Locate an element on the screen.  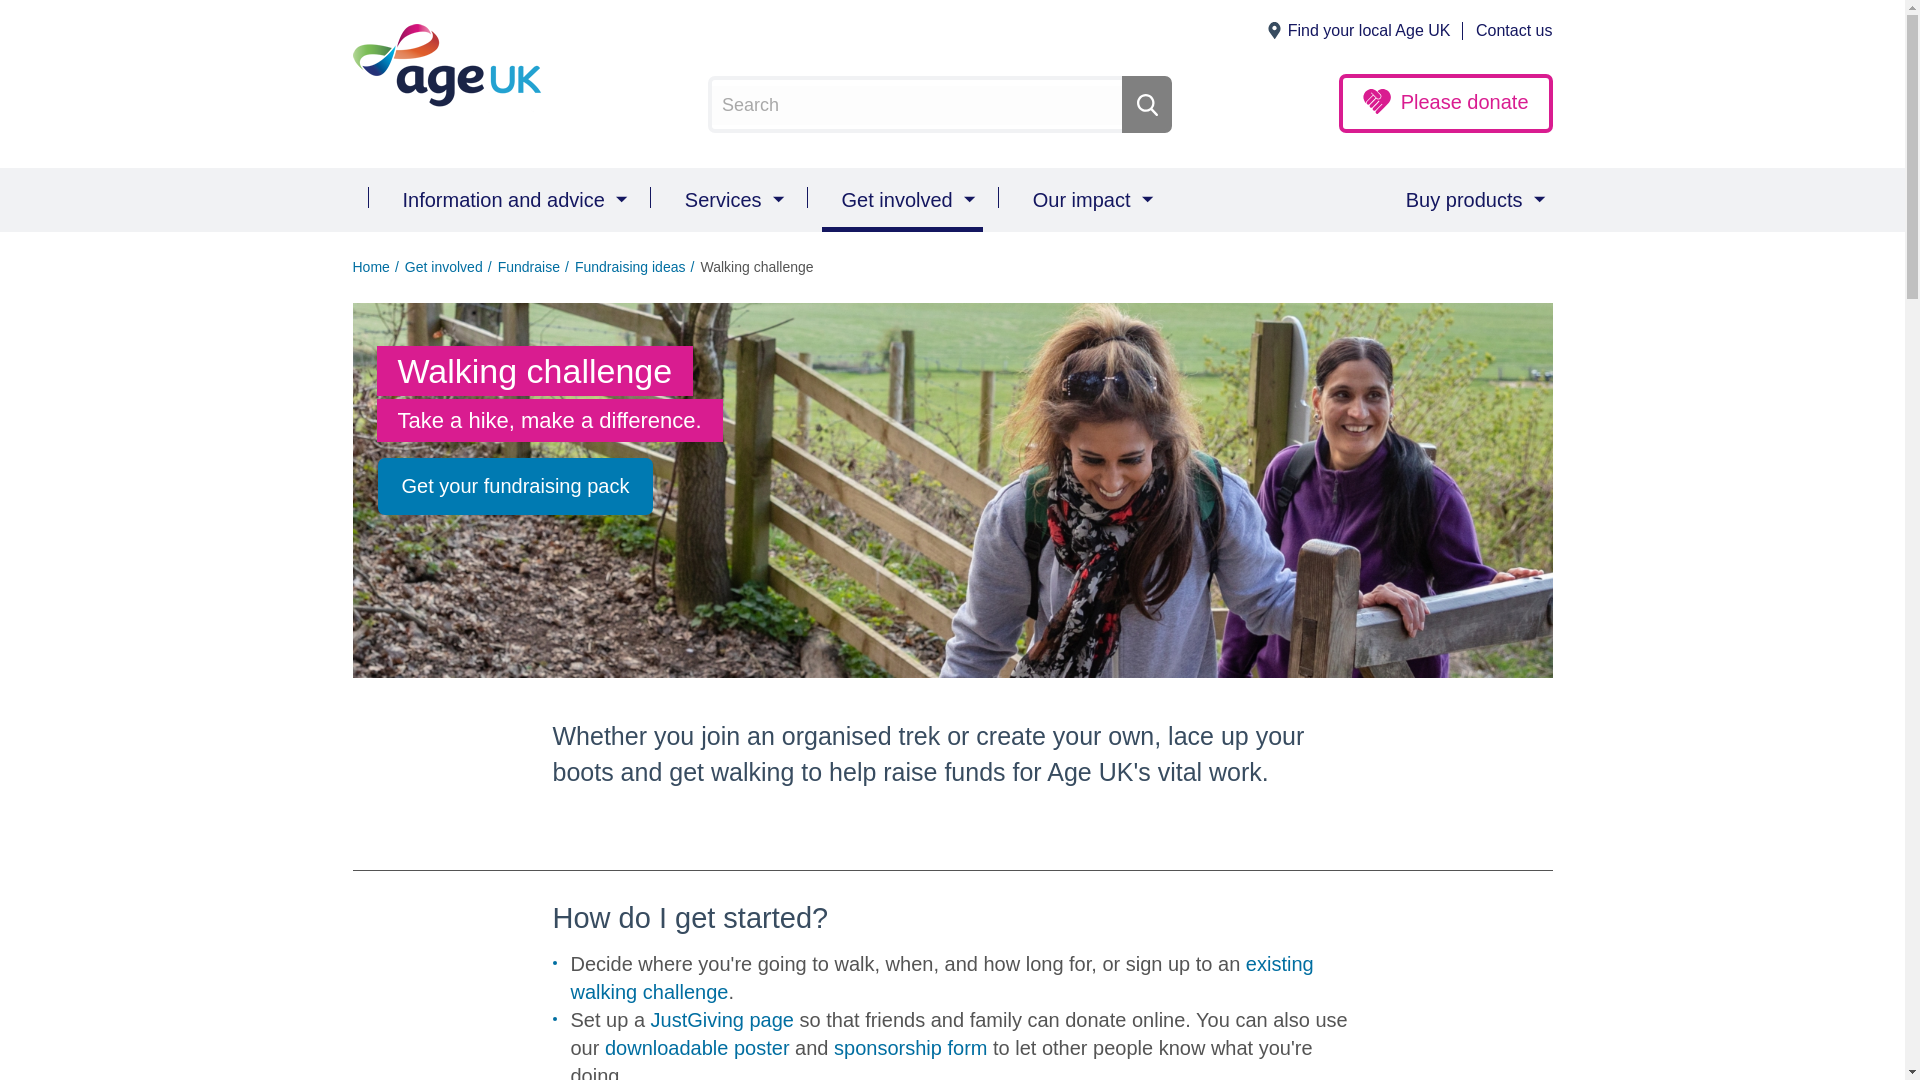
Contact us is located at coordinates (1514, 31).